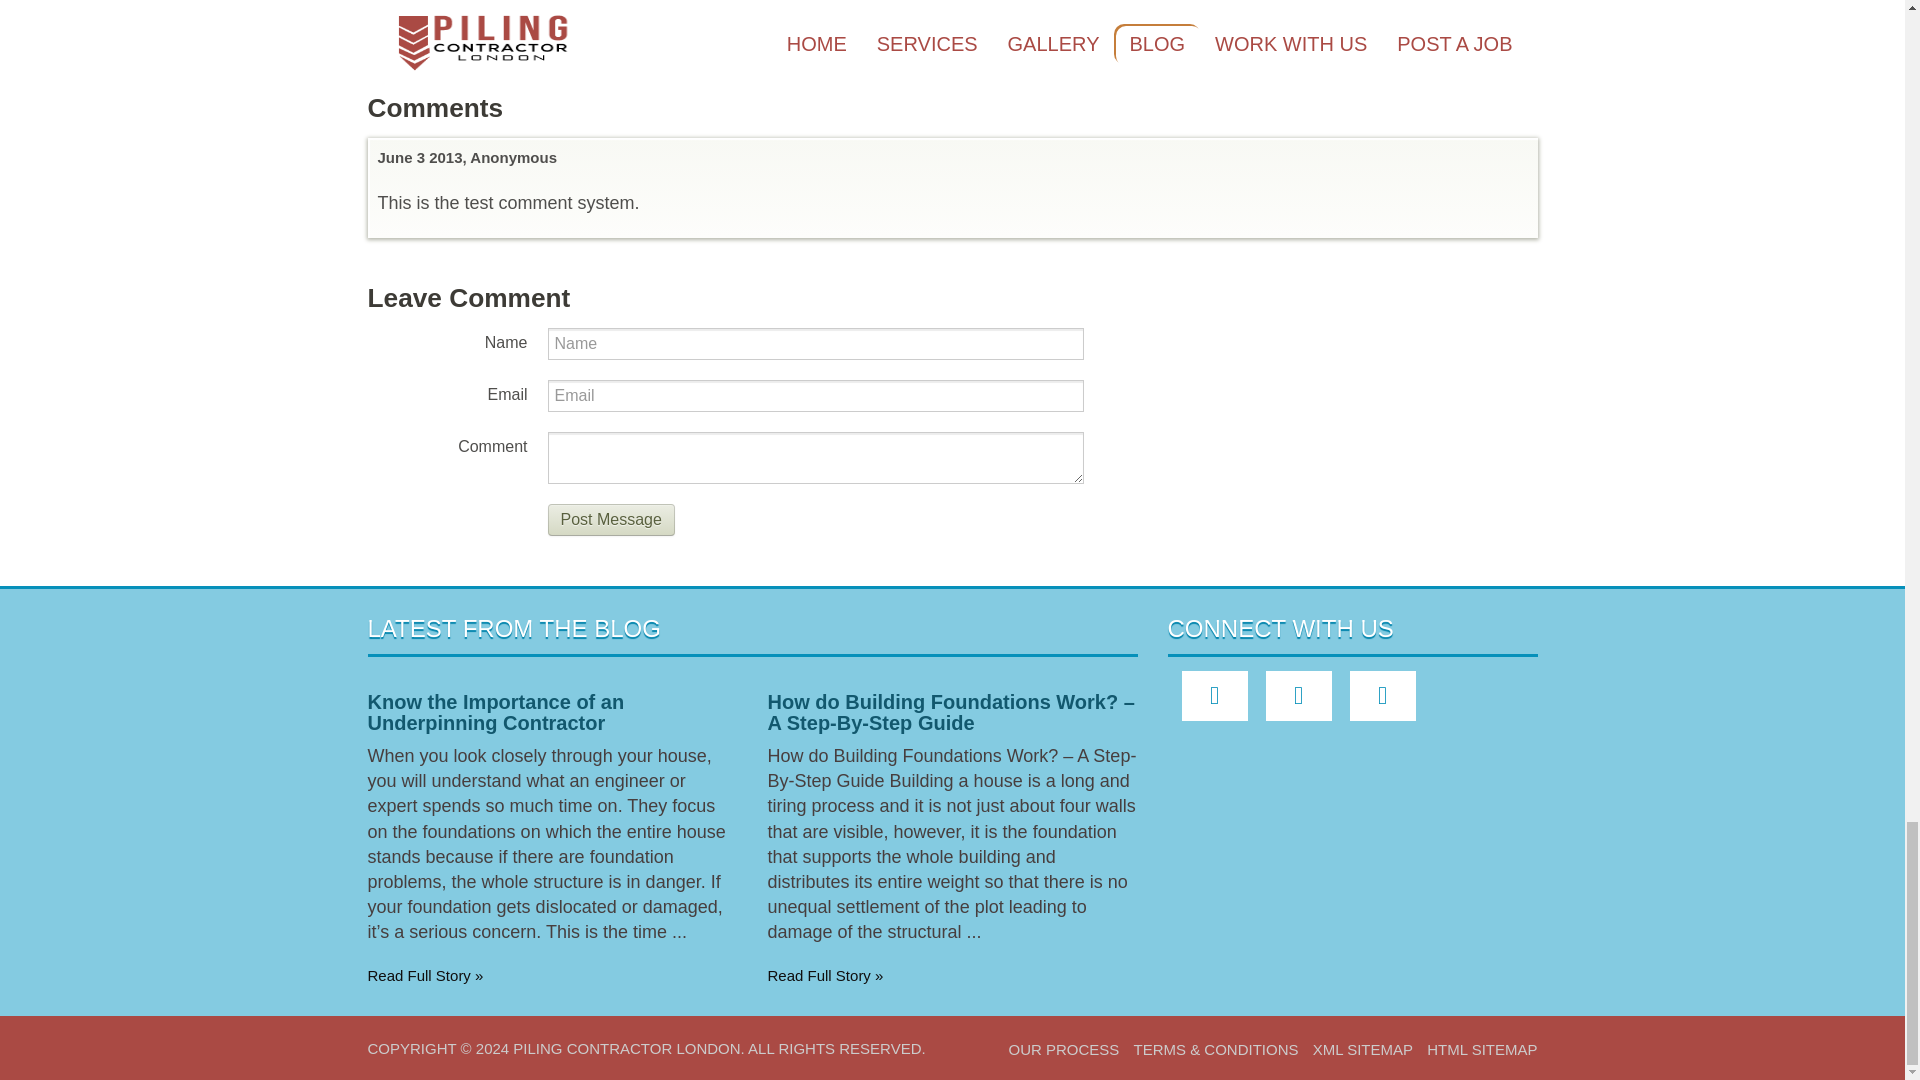 Image resolution: width=1920 pixels, height=1080 pixels. Describe the element at coordinates (1064, 1050) in the screenshot. I see `OUR PROCESS` at that location.